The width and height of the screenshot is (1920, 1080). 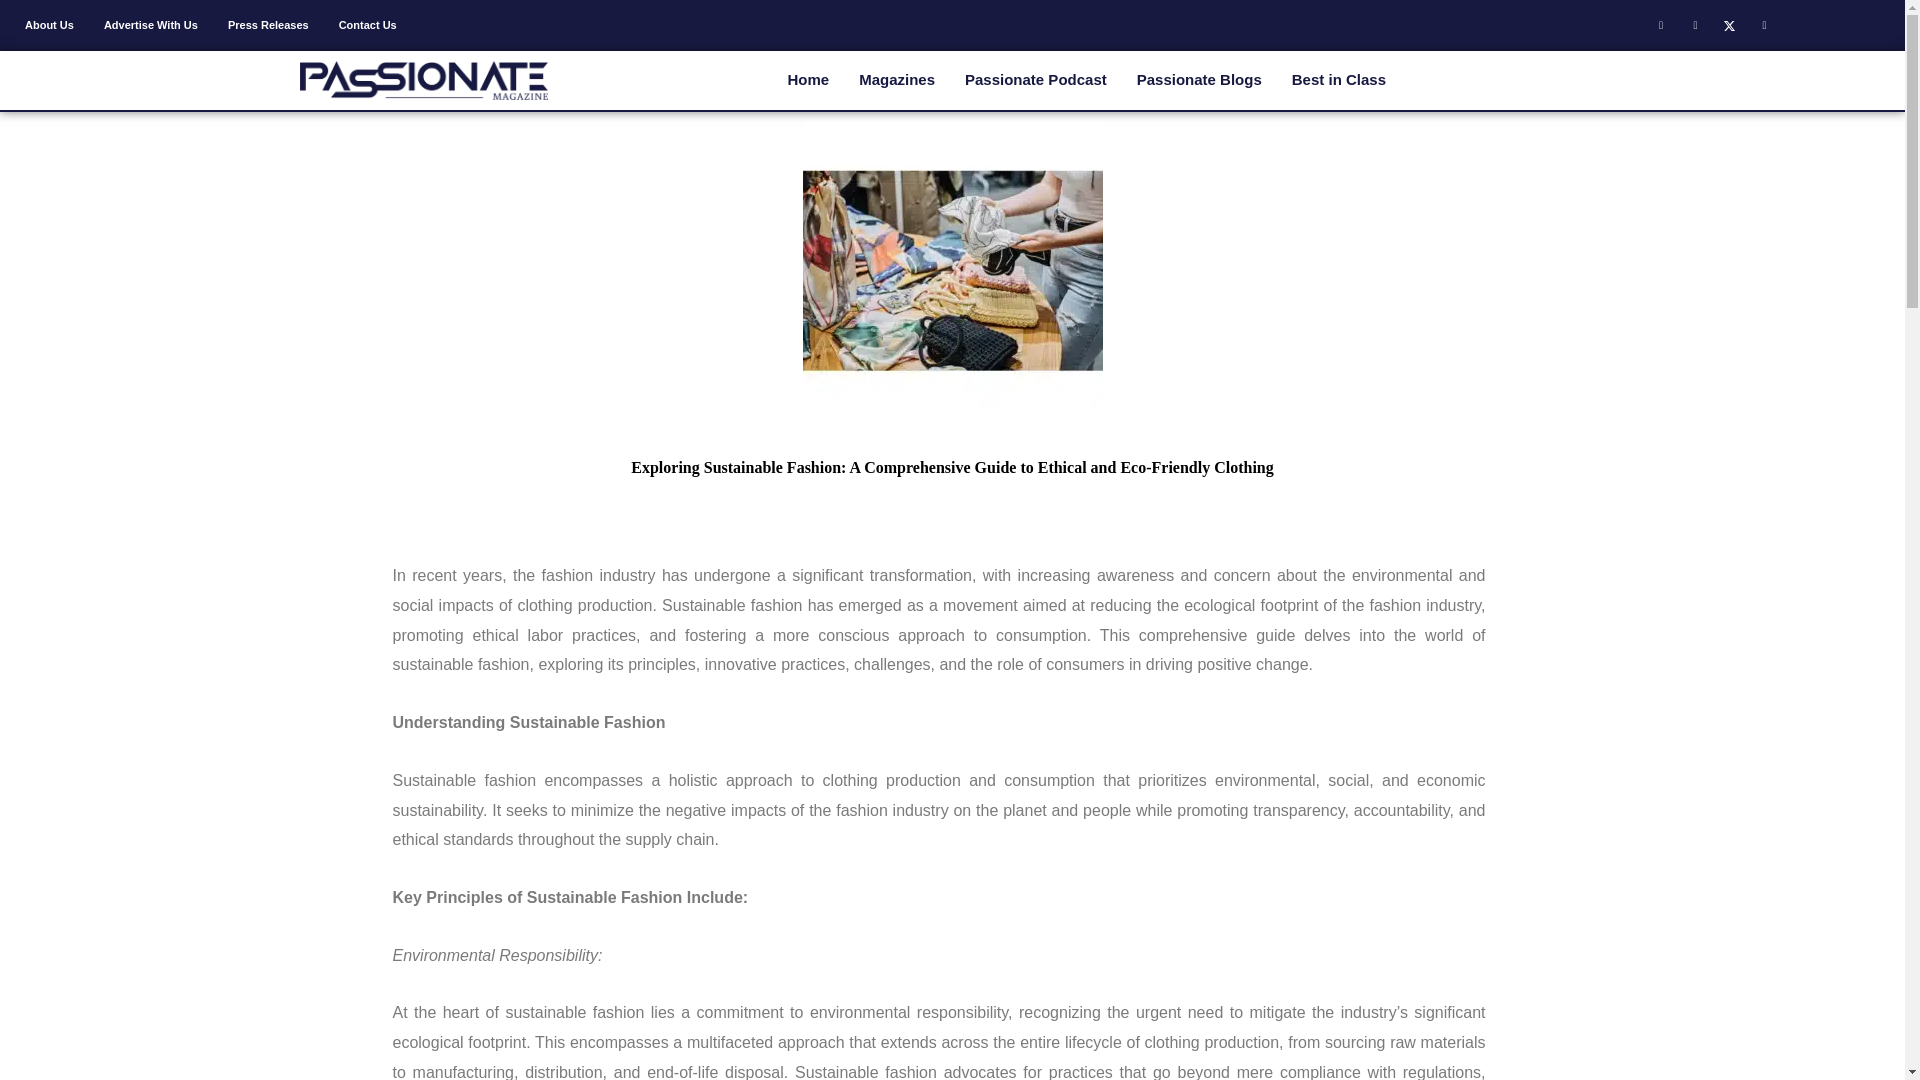 What do you see at coordinates (150, 24) in the screenshot?
I see `Advertise With Us` at bounding box center [150, 24].